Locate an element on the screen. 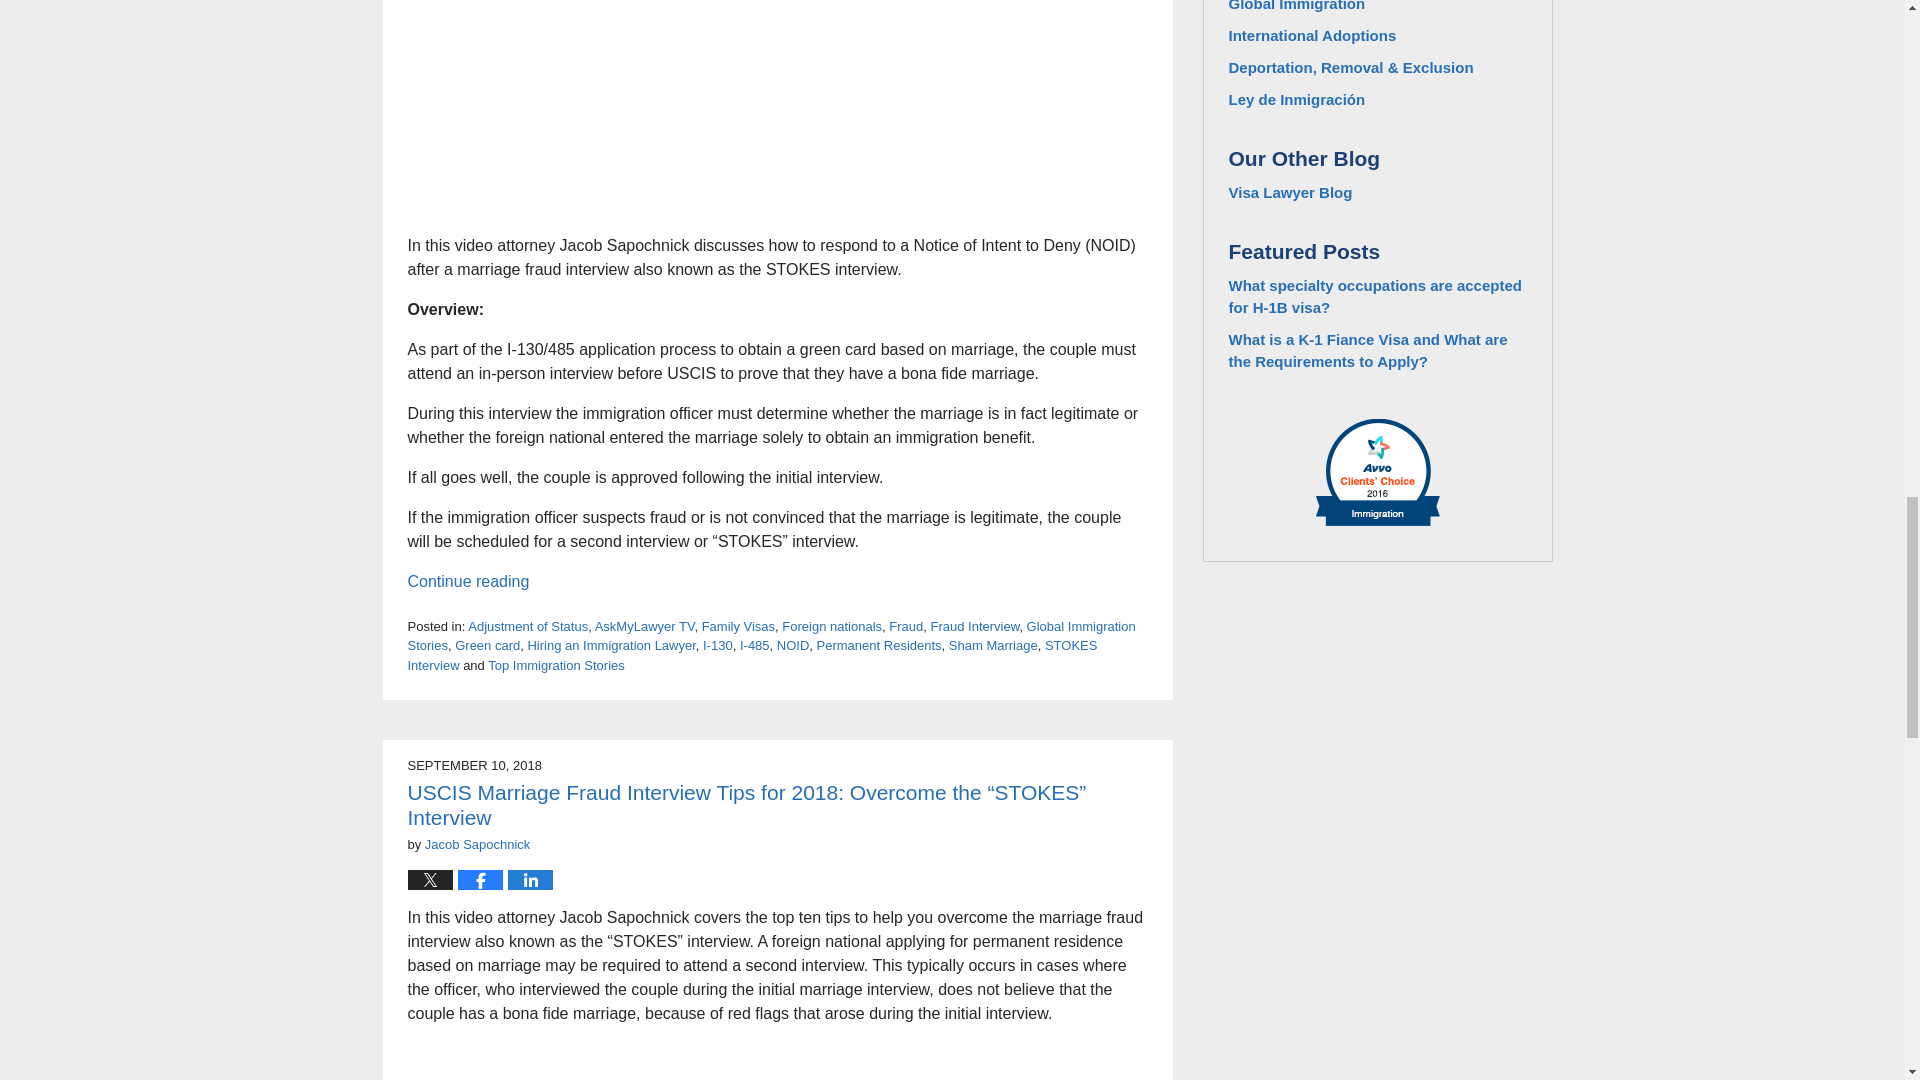  View all posts in Adjustment of Status is located at coordinates (528, 626).